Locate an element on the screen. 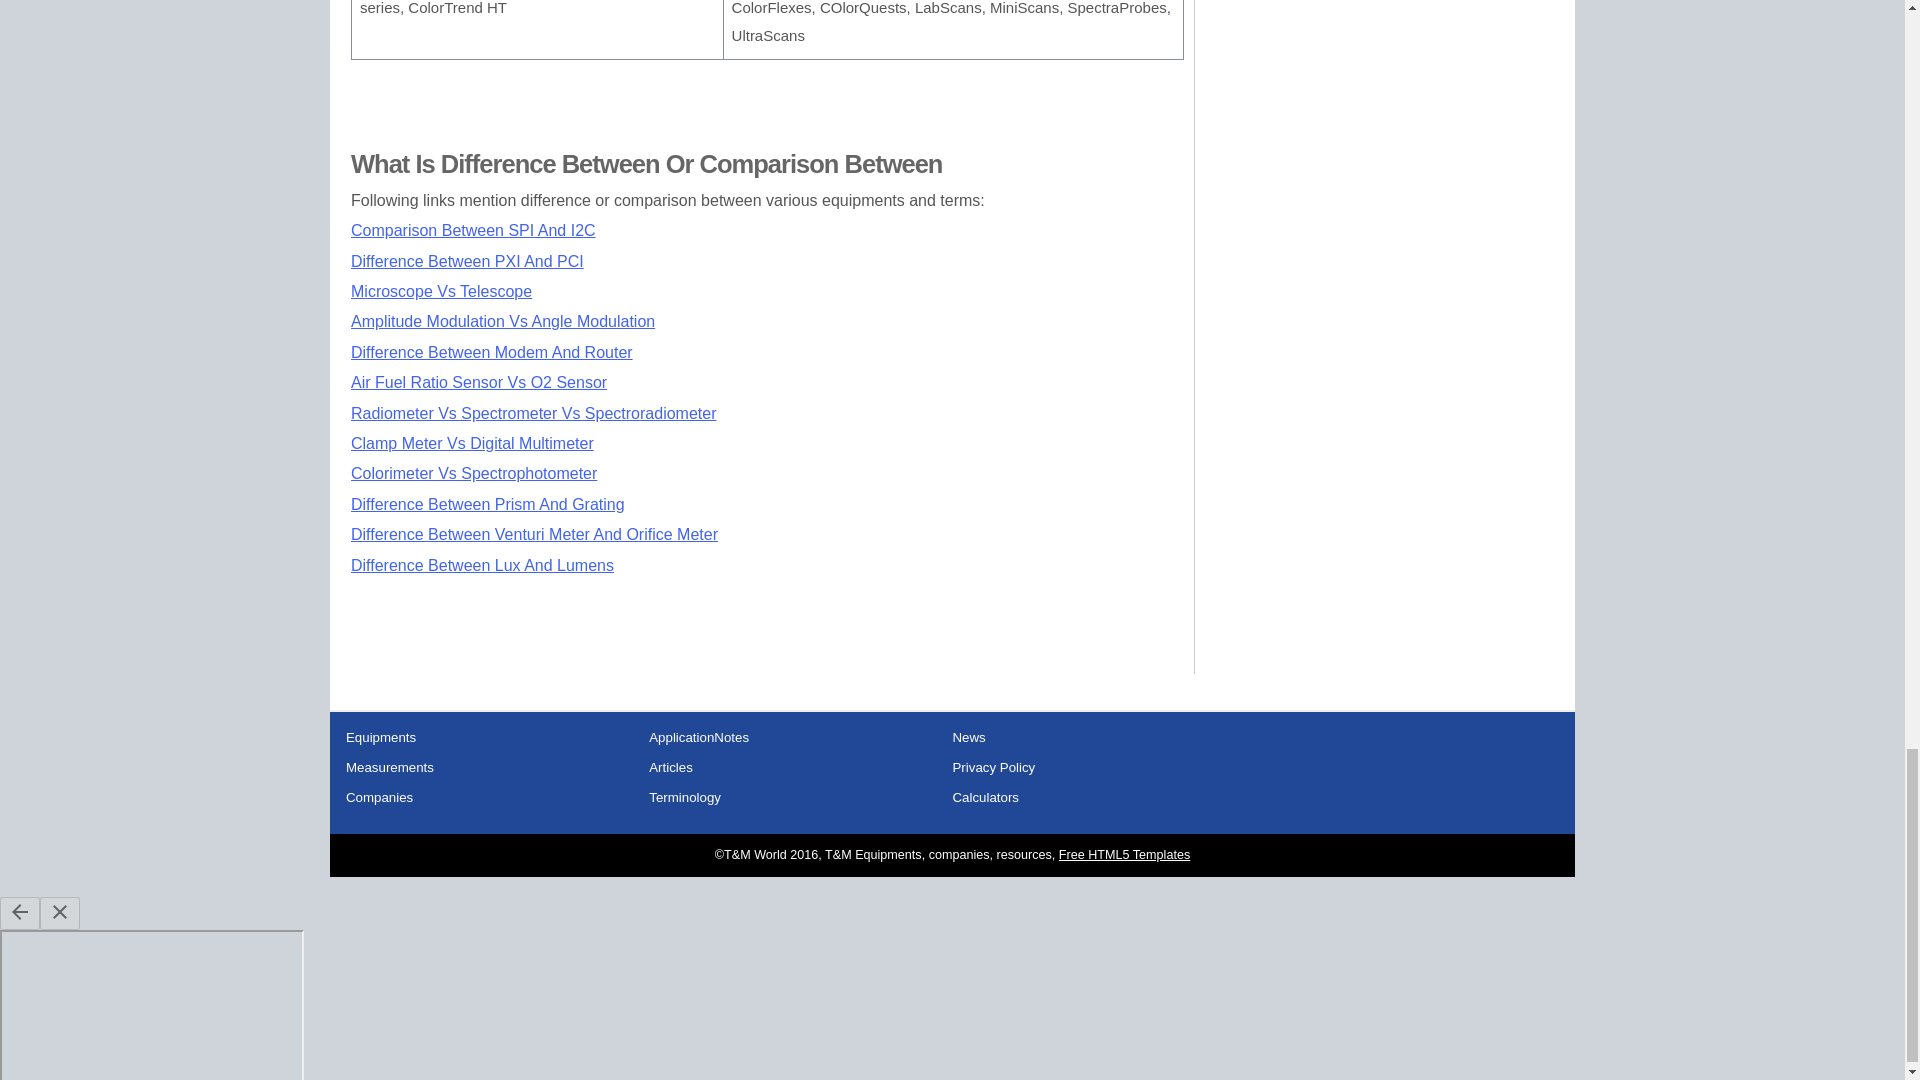  Microscope Vs Telescope is located at coordinates (441, 291).